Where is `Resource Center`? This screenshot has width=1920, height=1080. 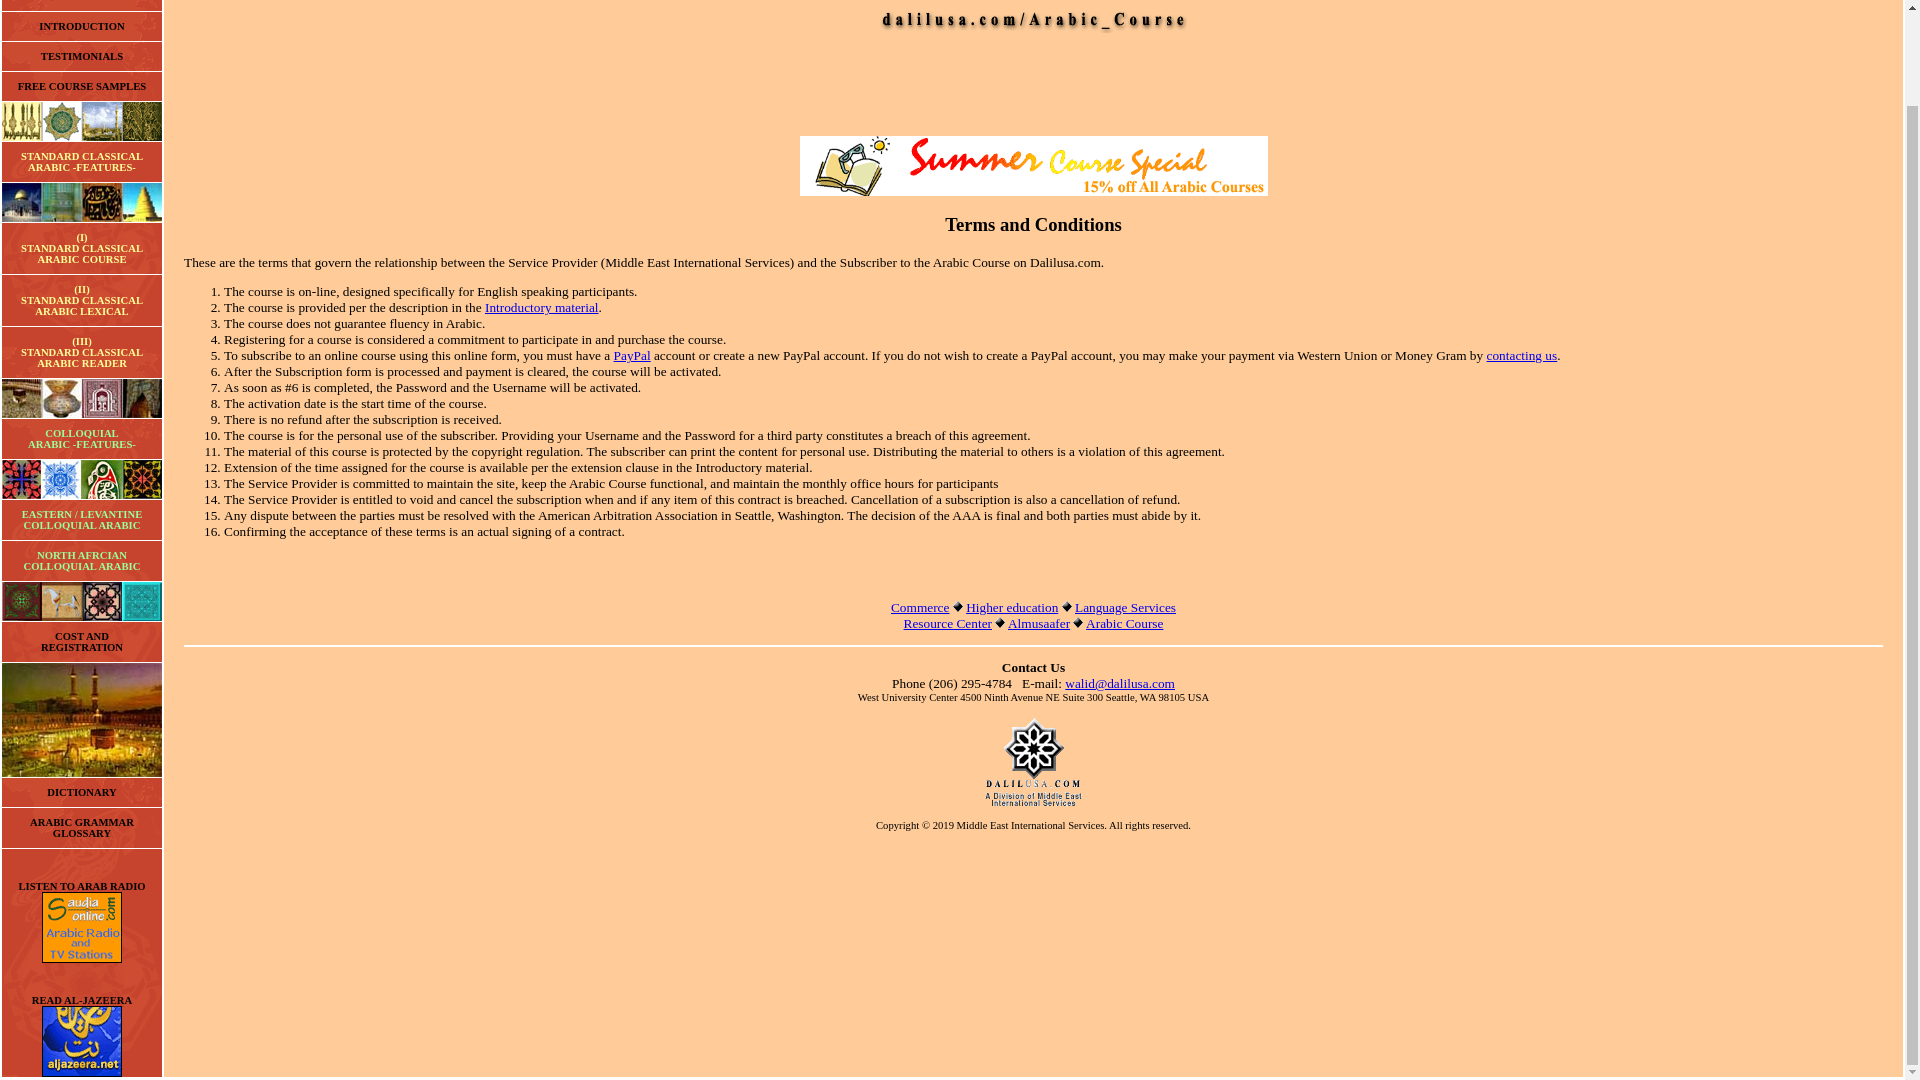
Resource Center is located at coordinates (632, 354).